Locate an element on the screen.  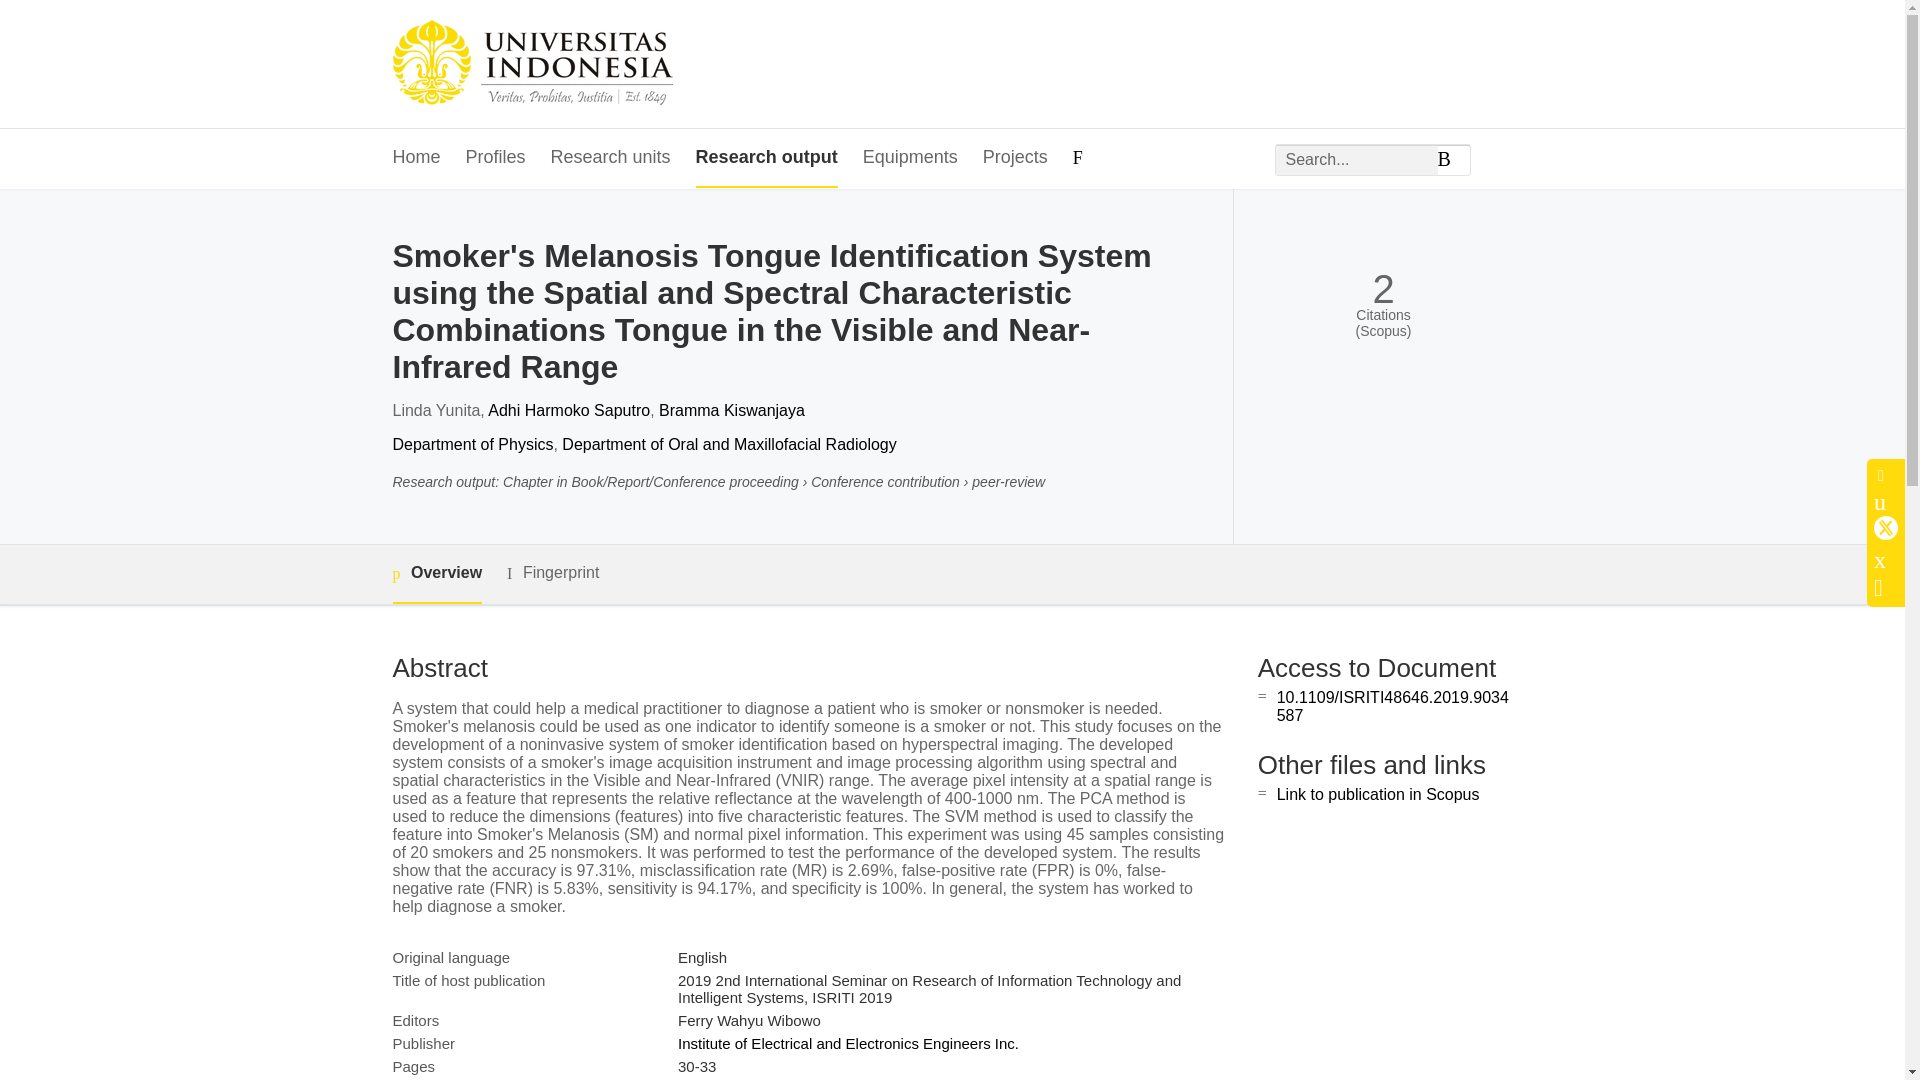
Link to publication in Scopus is located at coordinates (1378, 794).